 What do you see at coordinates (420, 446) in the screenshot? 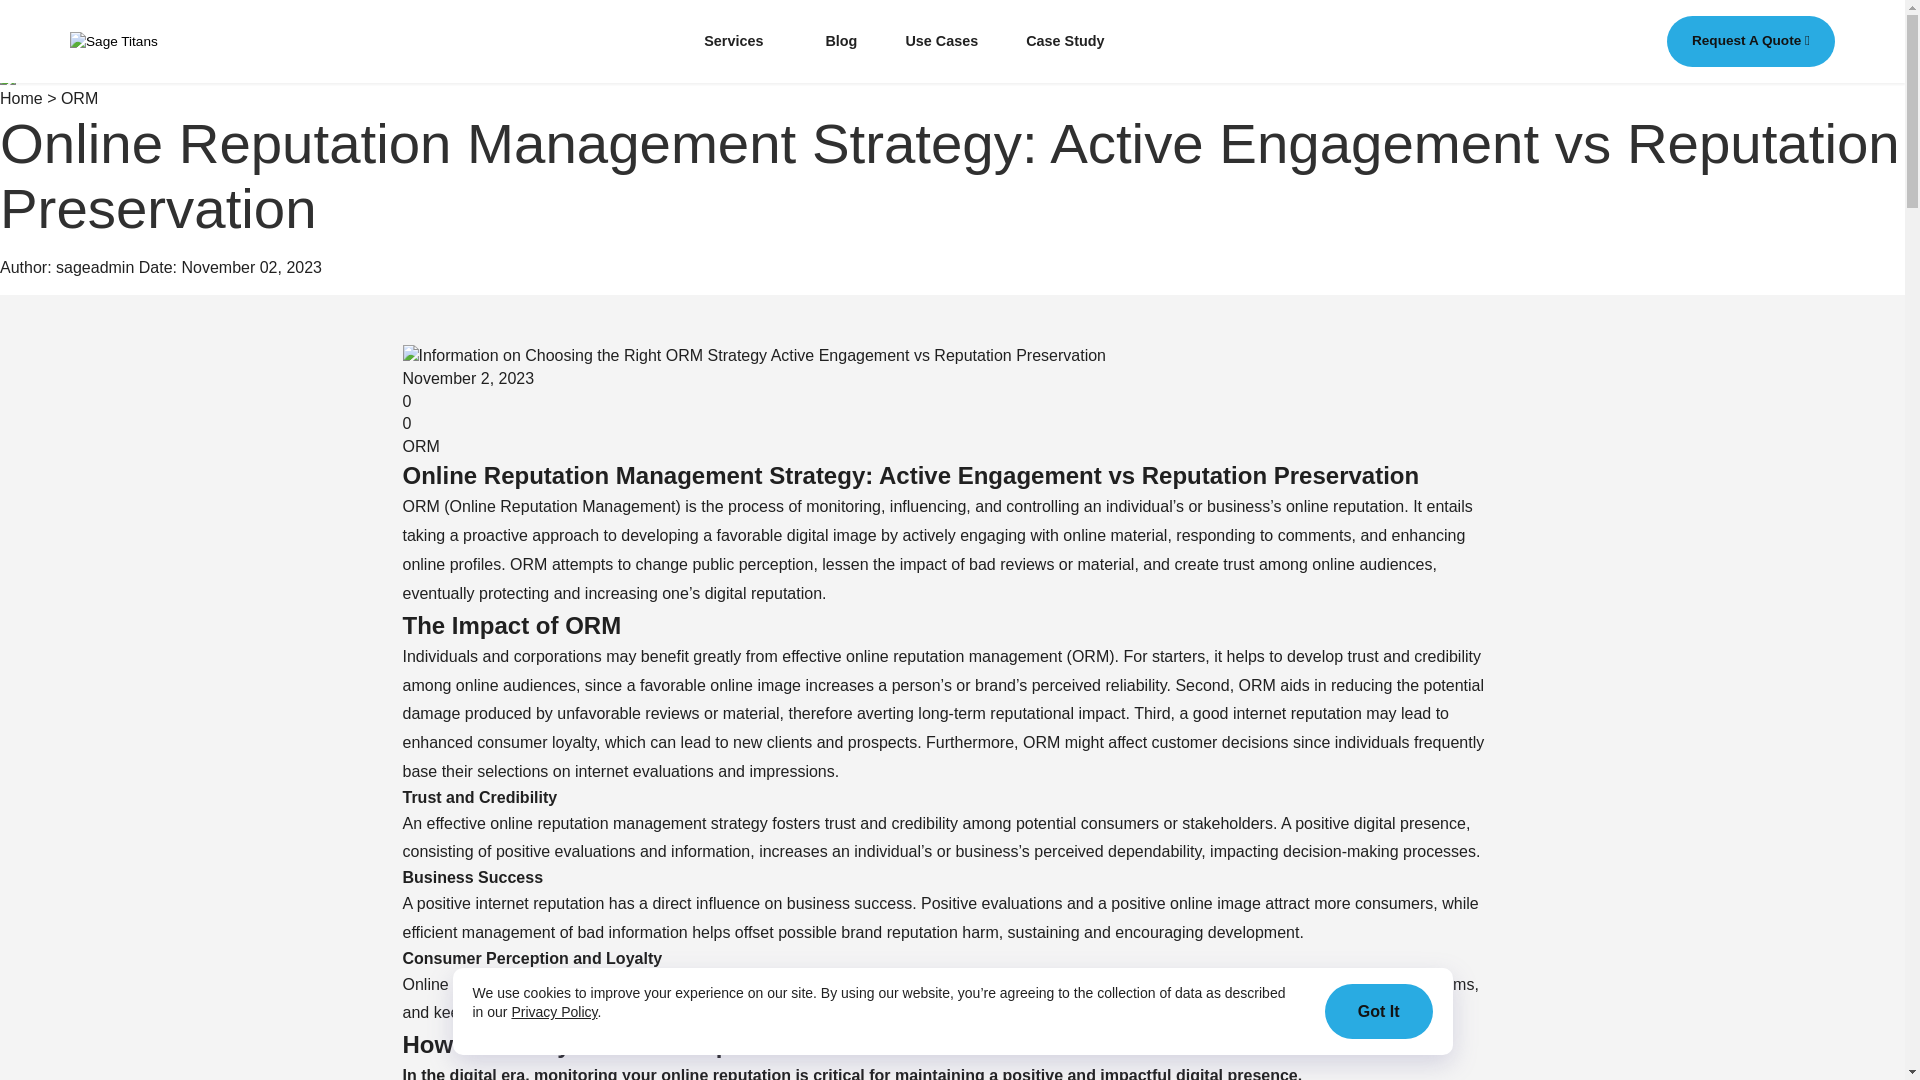
I see `ORM` at bounding box center [420, 446].